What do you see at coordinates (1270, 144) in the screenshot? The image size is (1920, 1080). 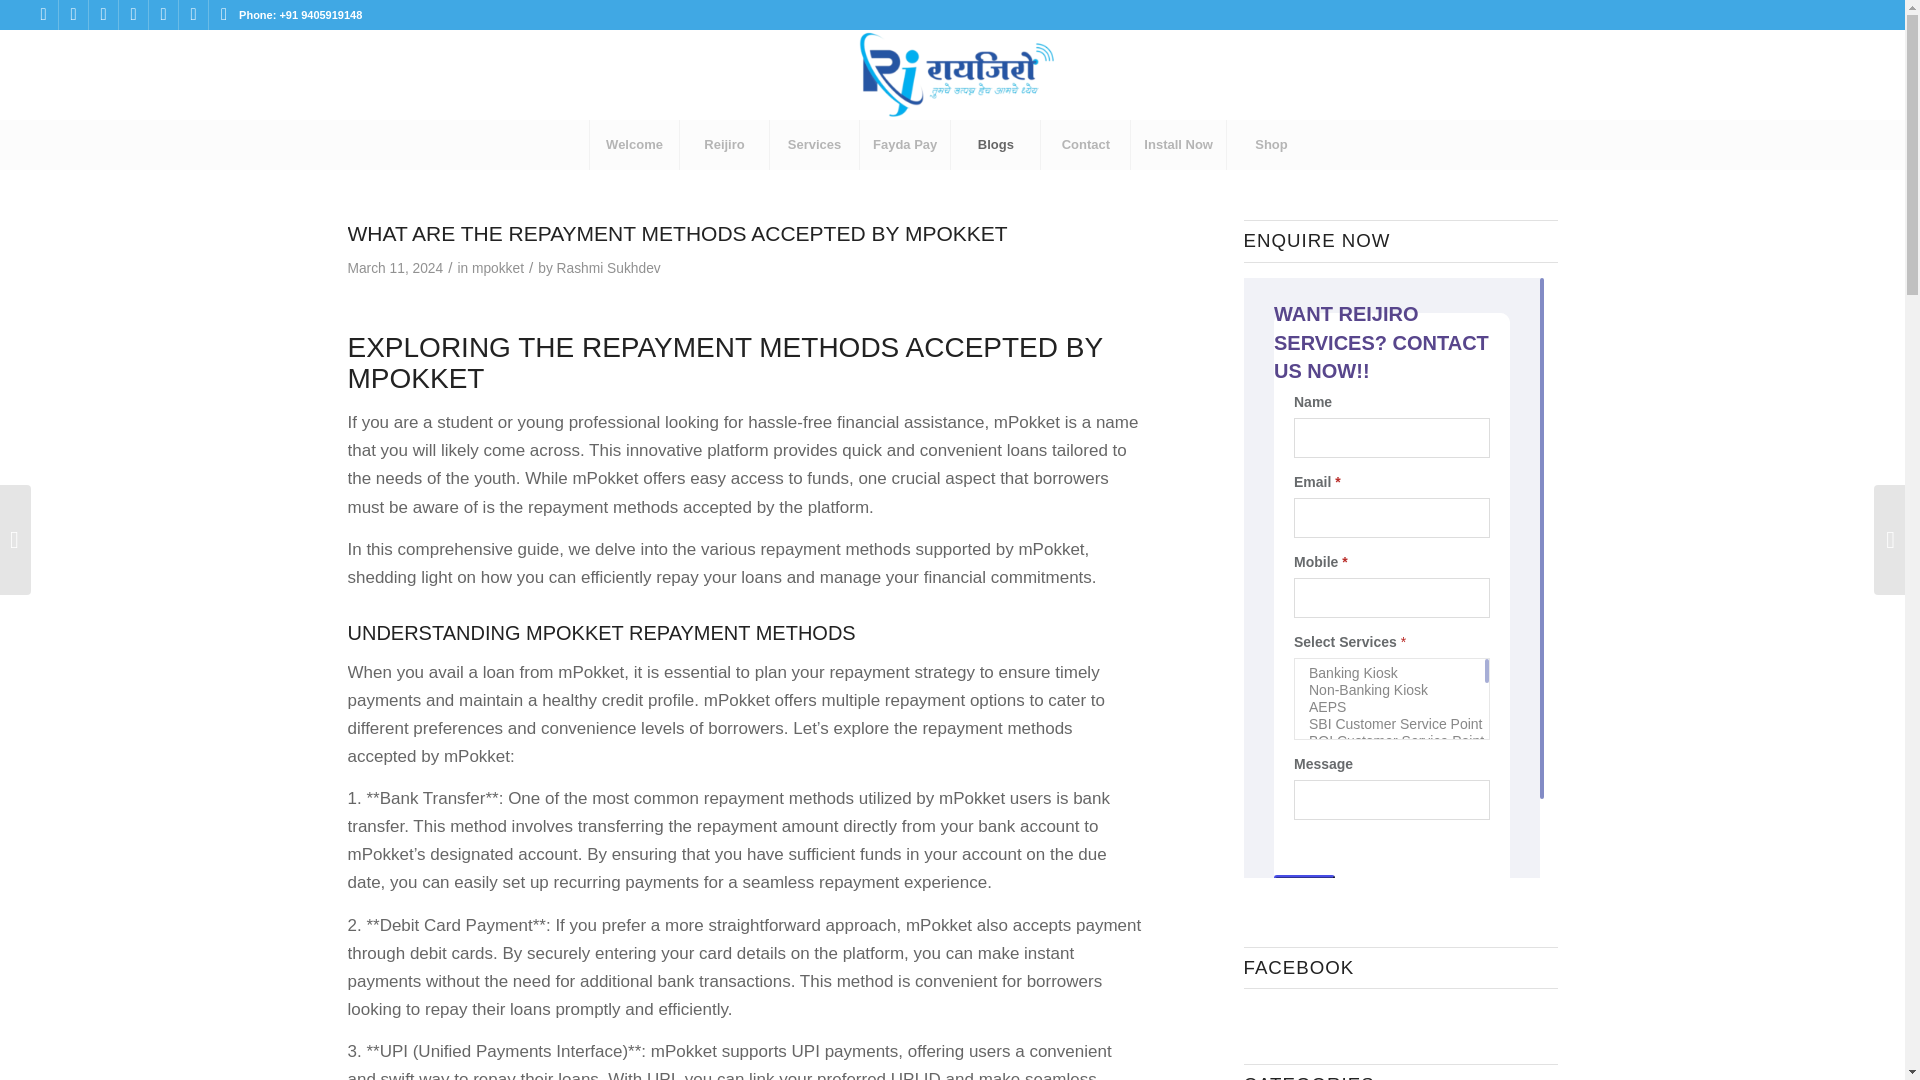 I see `Shop` at bounding box center [1270, 144].